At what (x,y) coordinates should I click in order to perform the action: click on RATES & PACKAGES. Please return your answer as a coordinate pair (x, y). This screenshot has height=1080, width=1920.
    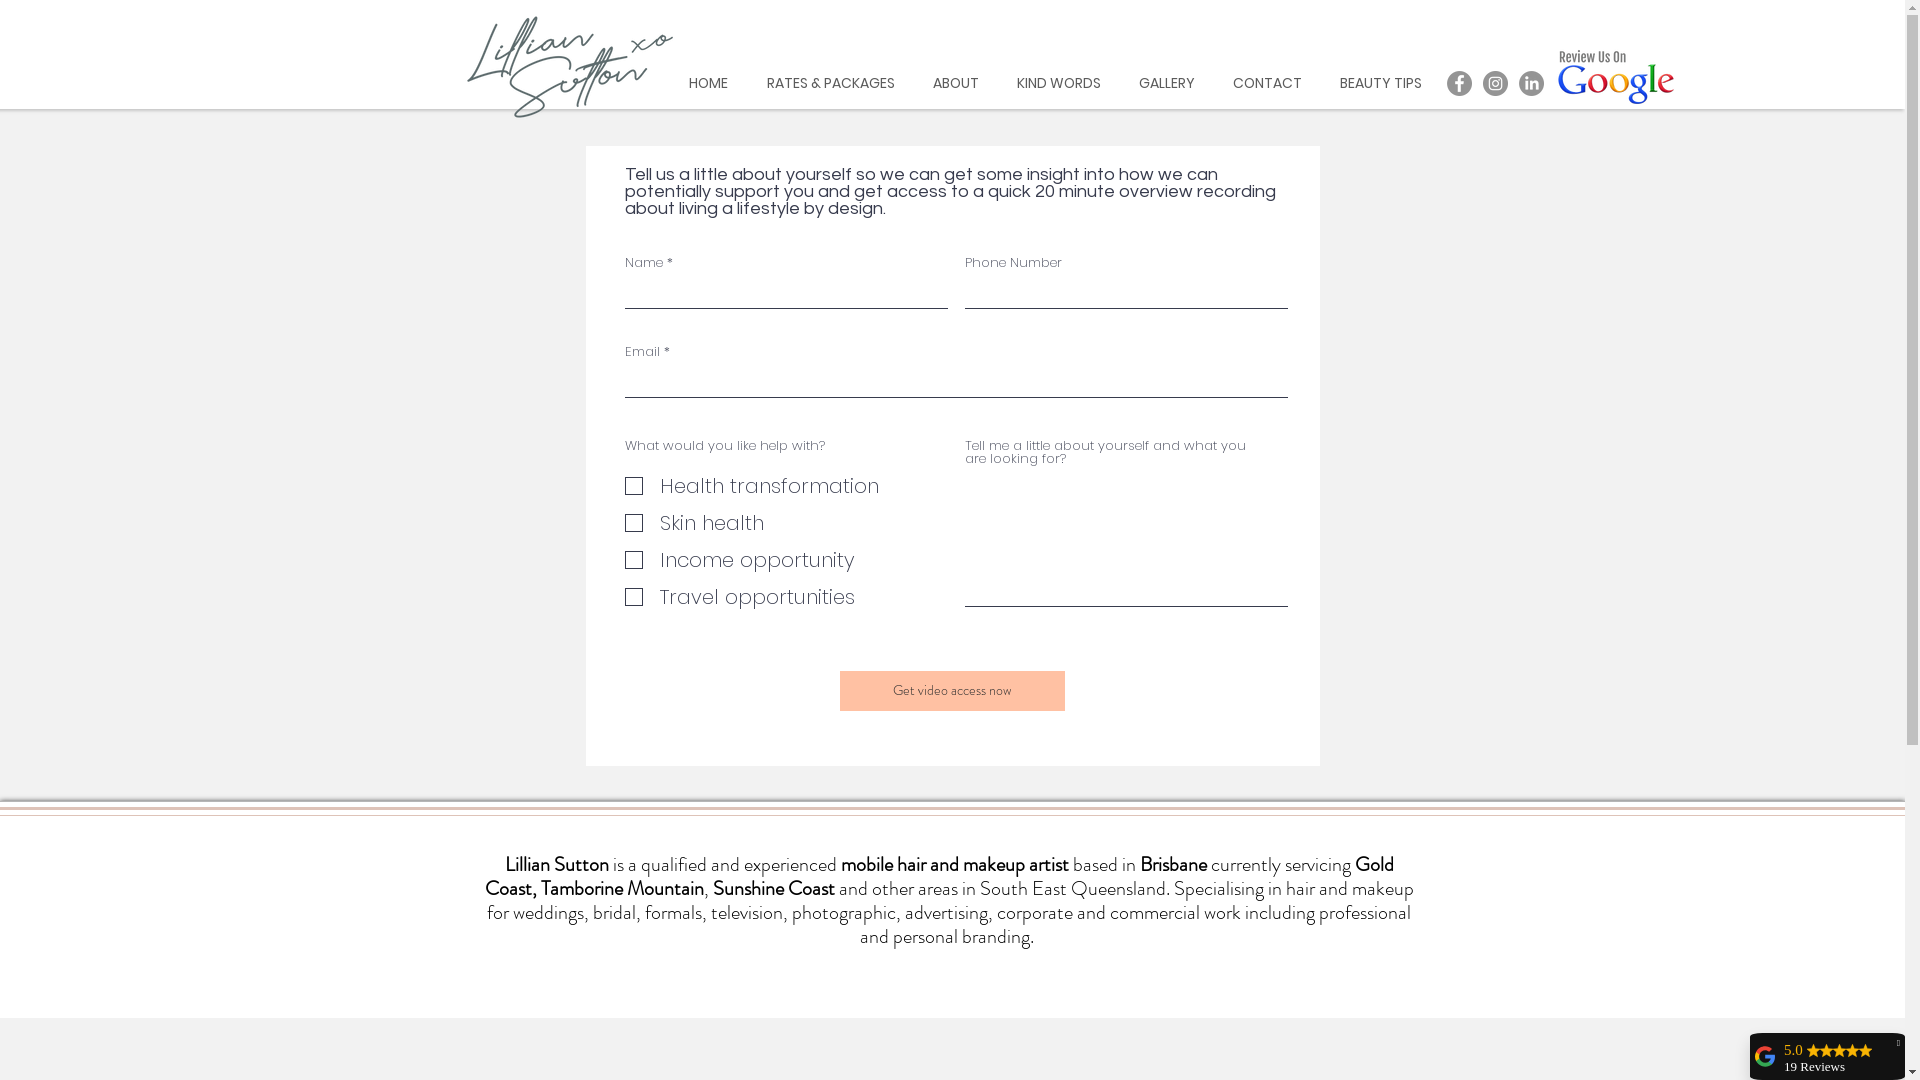
    Looking at the image, I should click on (831, 84).